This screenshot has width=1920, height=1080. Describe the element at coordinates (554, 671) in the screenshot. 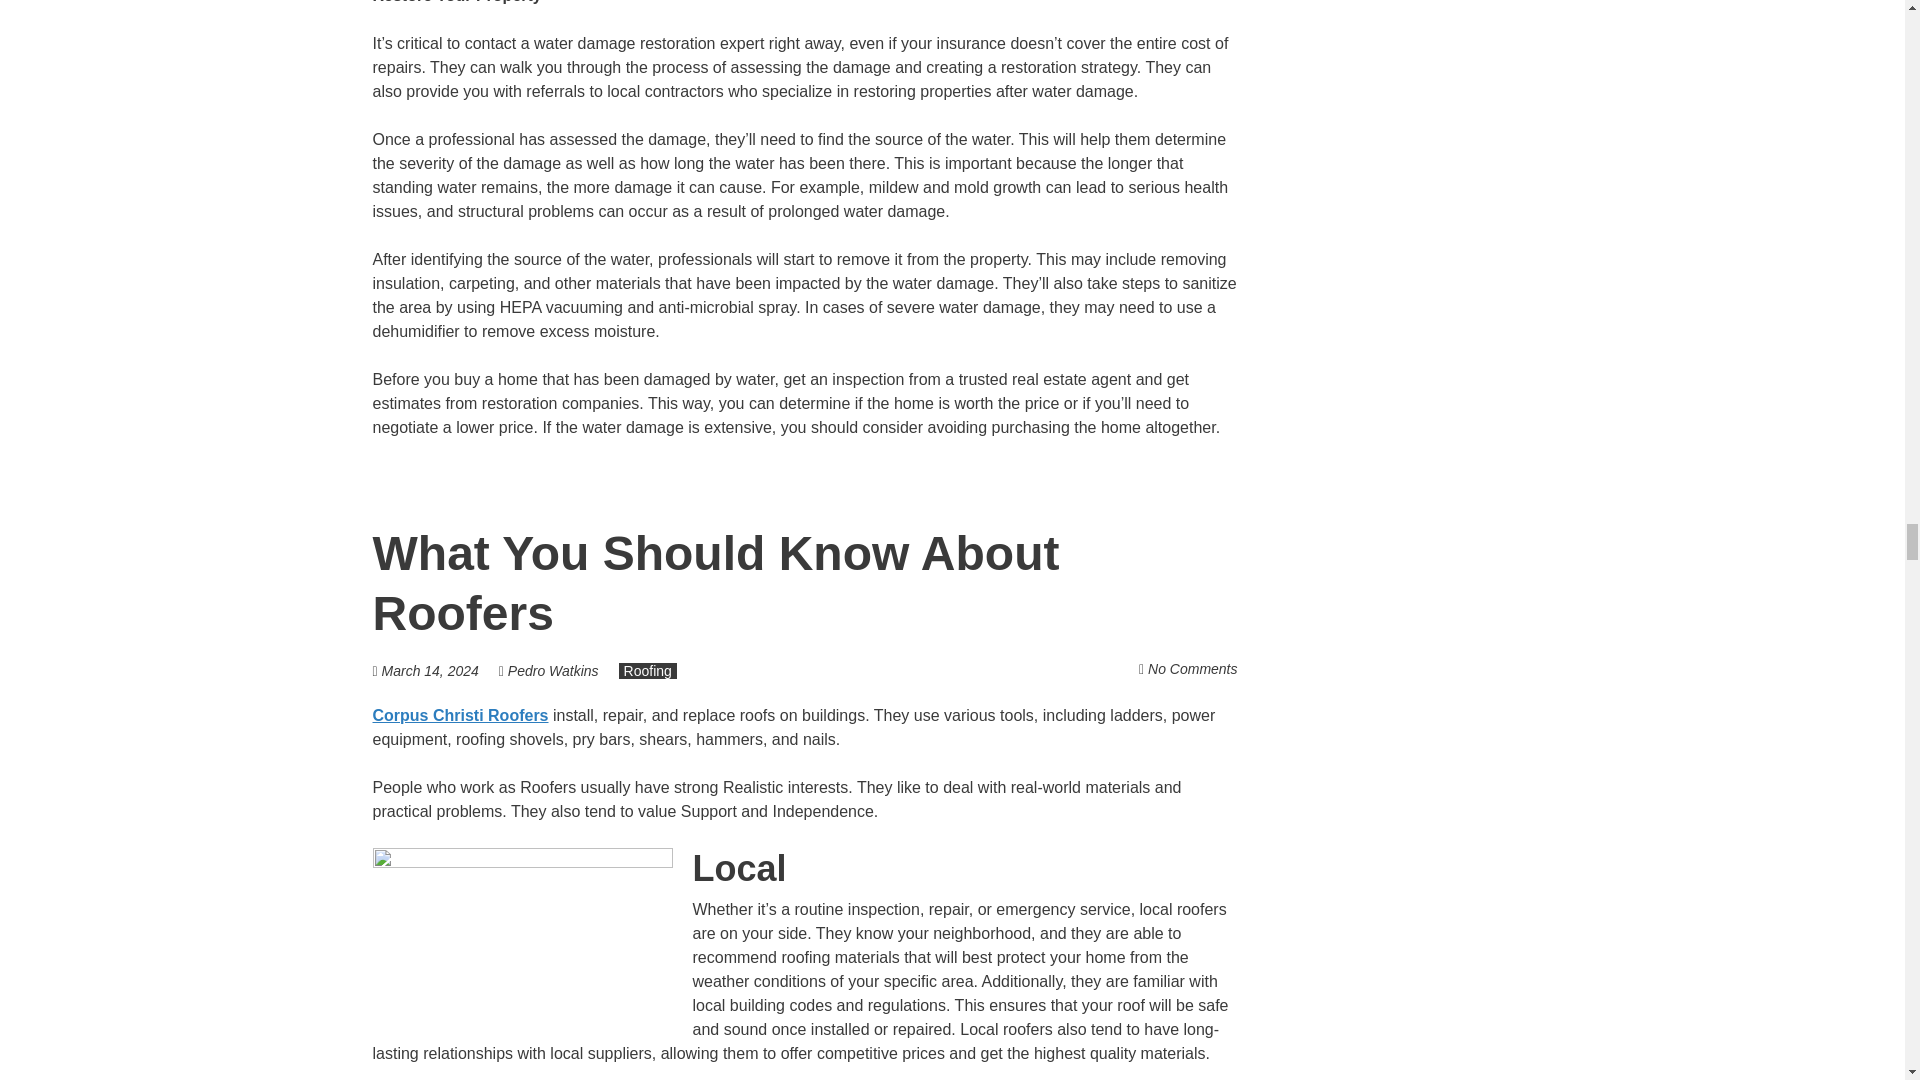

I see `Pedro Watkins` at that location.